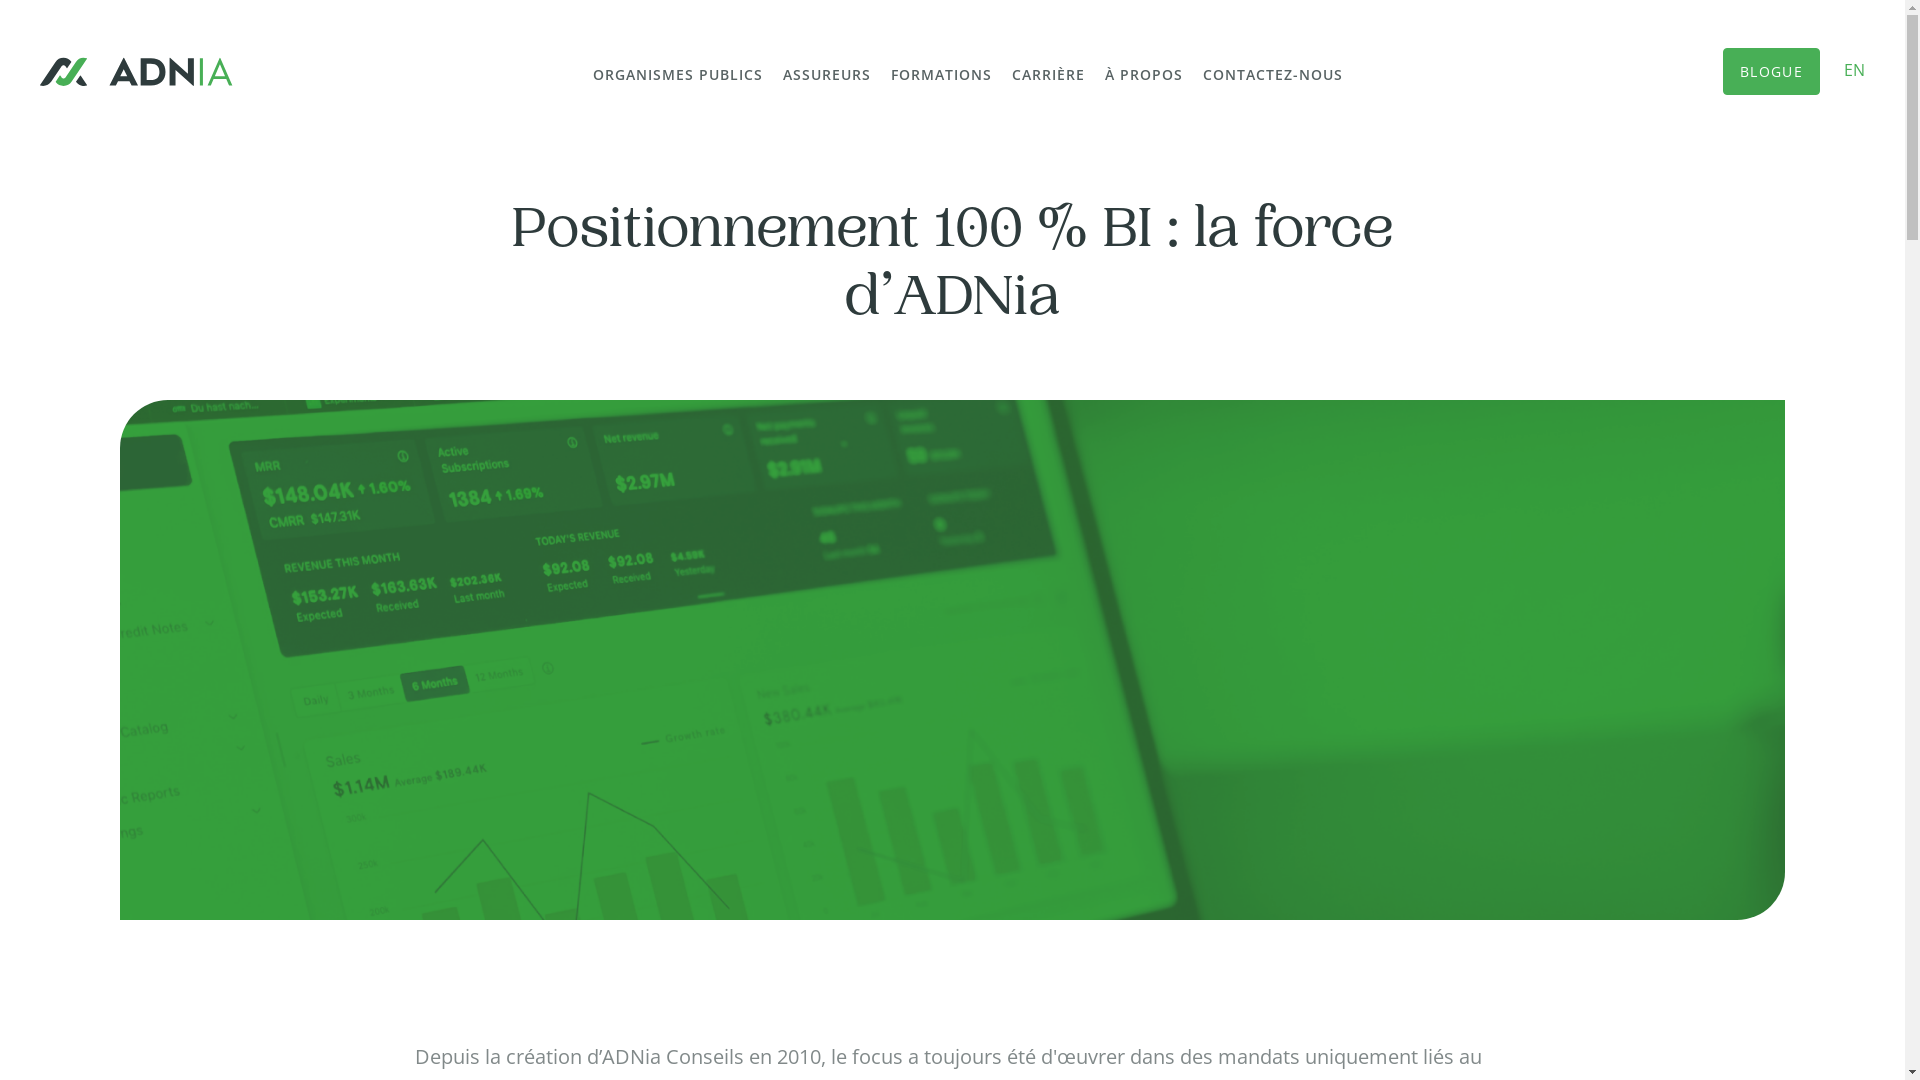 This screenshot has height=1080, width=1920. Describe the element at coordinates (827, 74) in the screenshot. I see `ASSUREURS` at that location.